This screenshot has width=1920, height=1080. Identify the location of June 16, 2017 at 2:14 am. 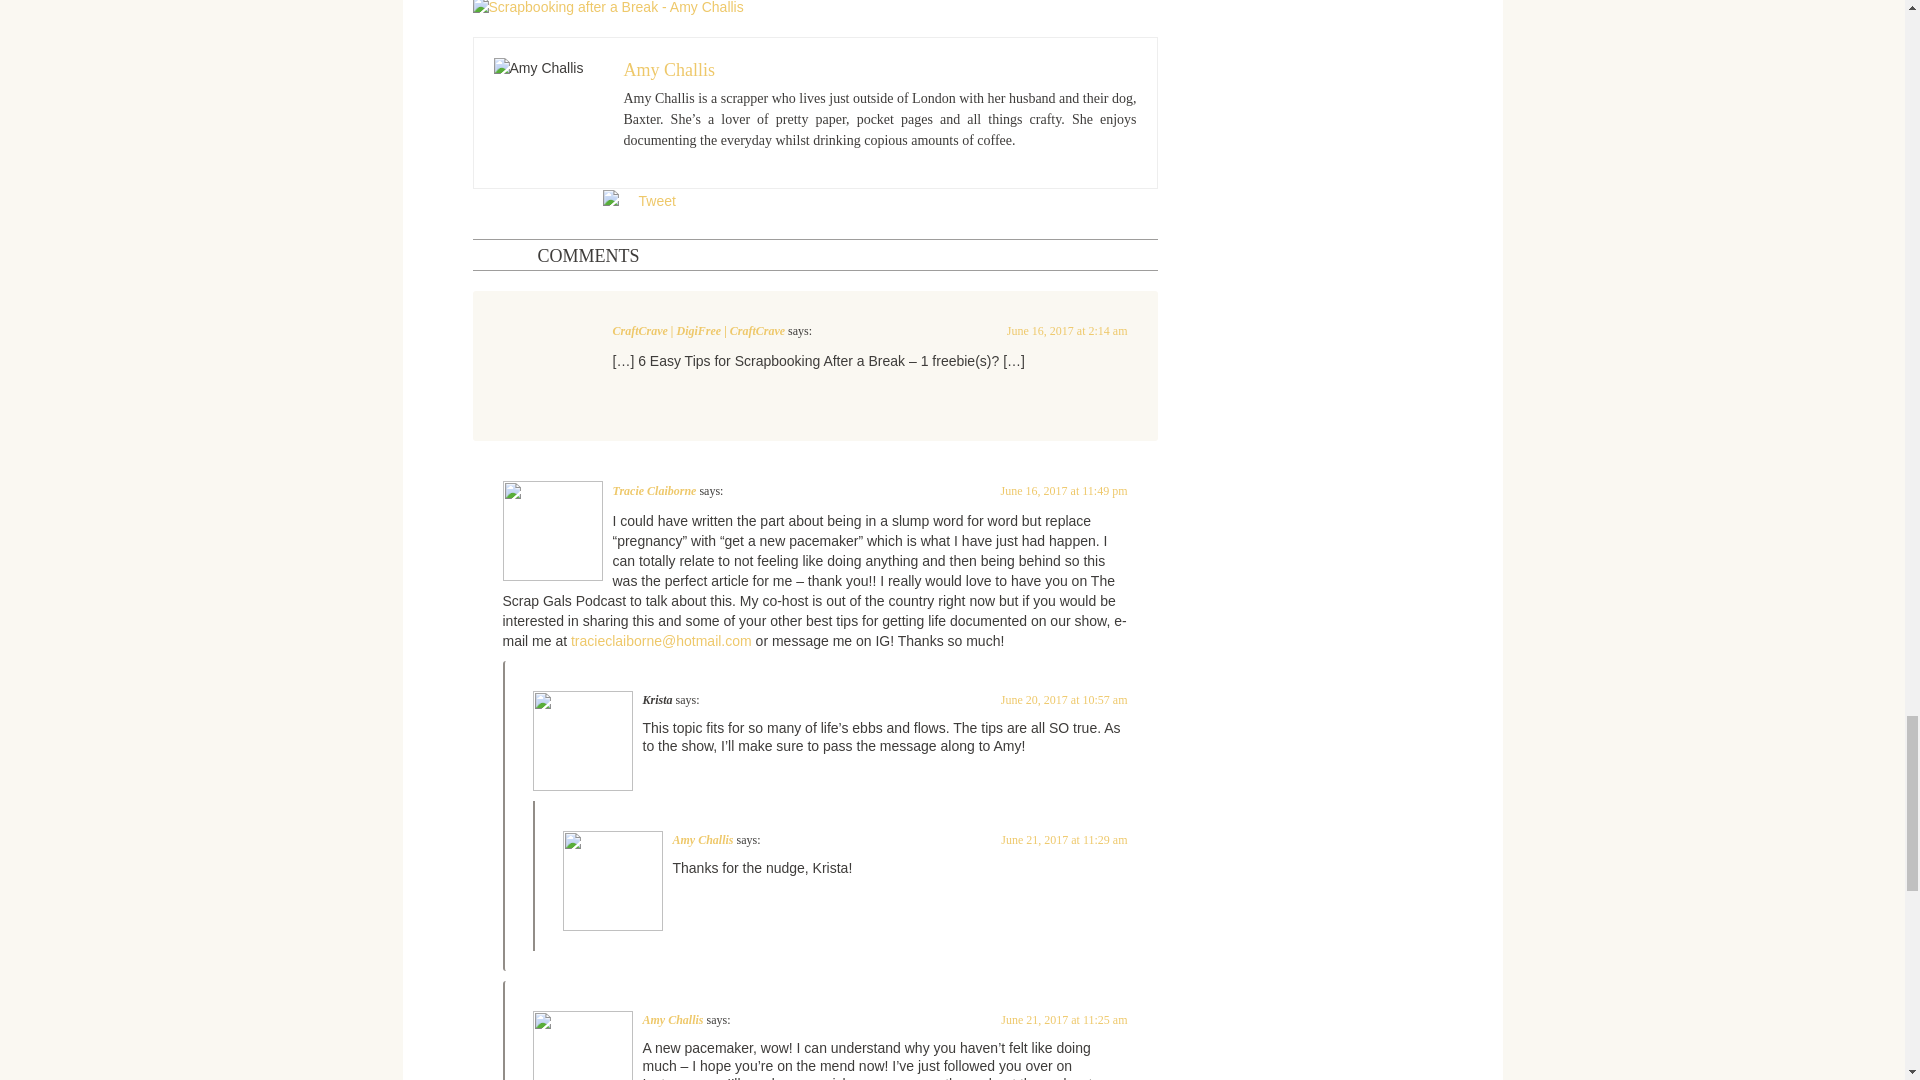
(1067, 331).